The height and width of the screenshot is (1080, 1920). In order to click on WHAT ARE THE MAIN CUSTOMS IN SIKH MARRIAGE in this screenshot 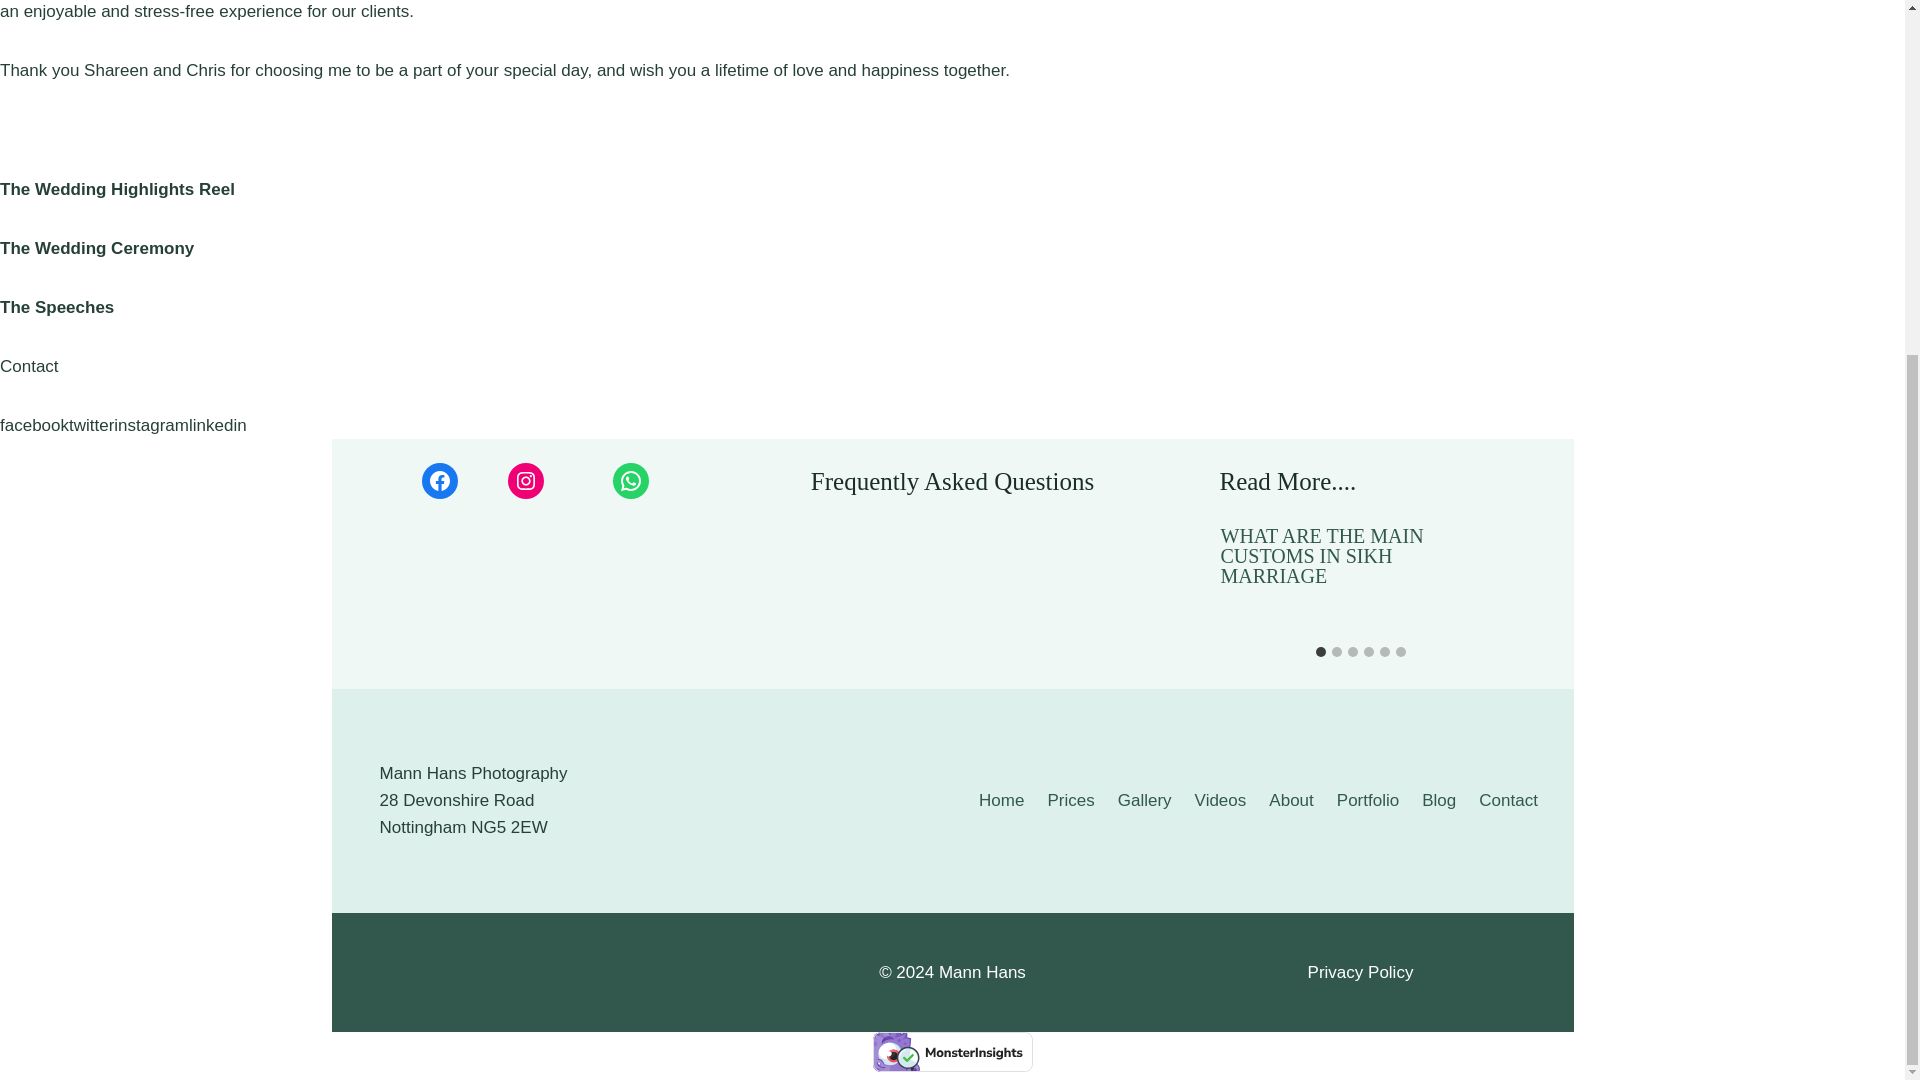, I will do `click(1359, 556)`.